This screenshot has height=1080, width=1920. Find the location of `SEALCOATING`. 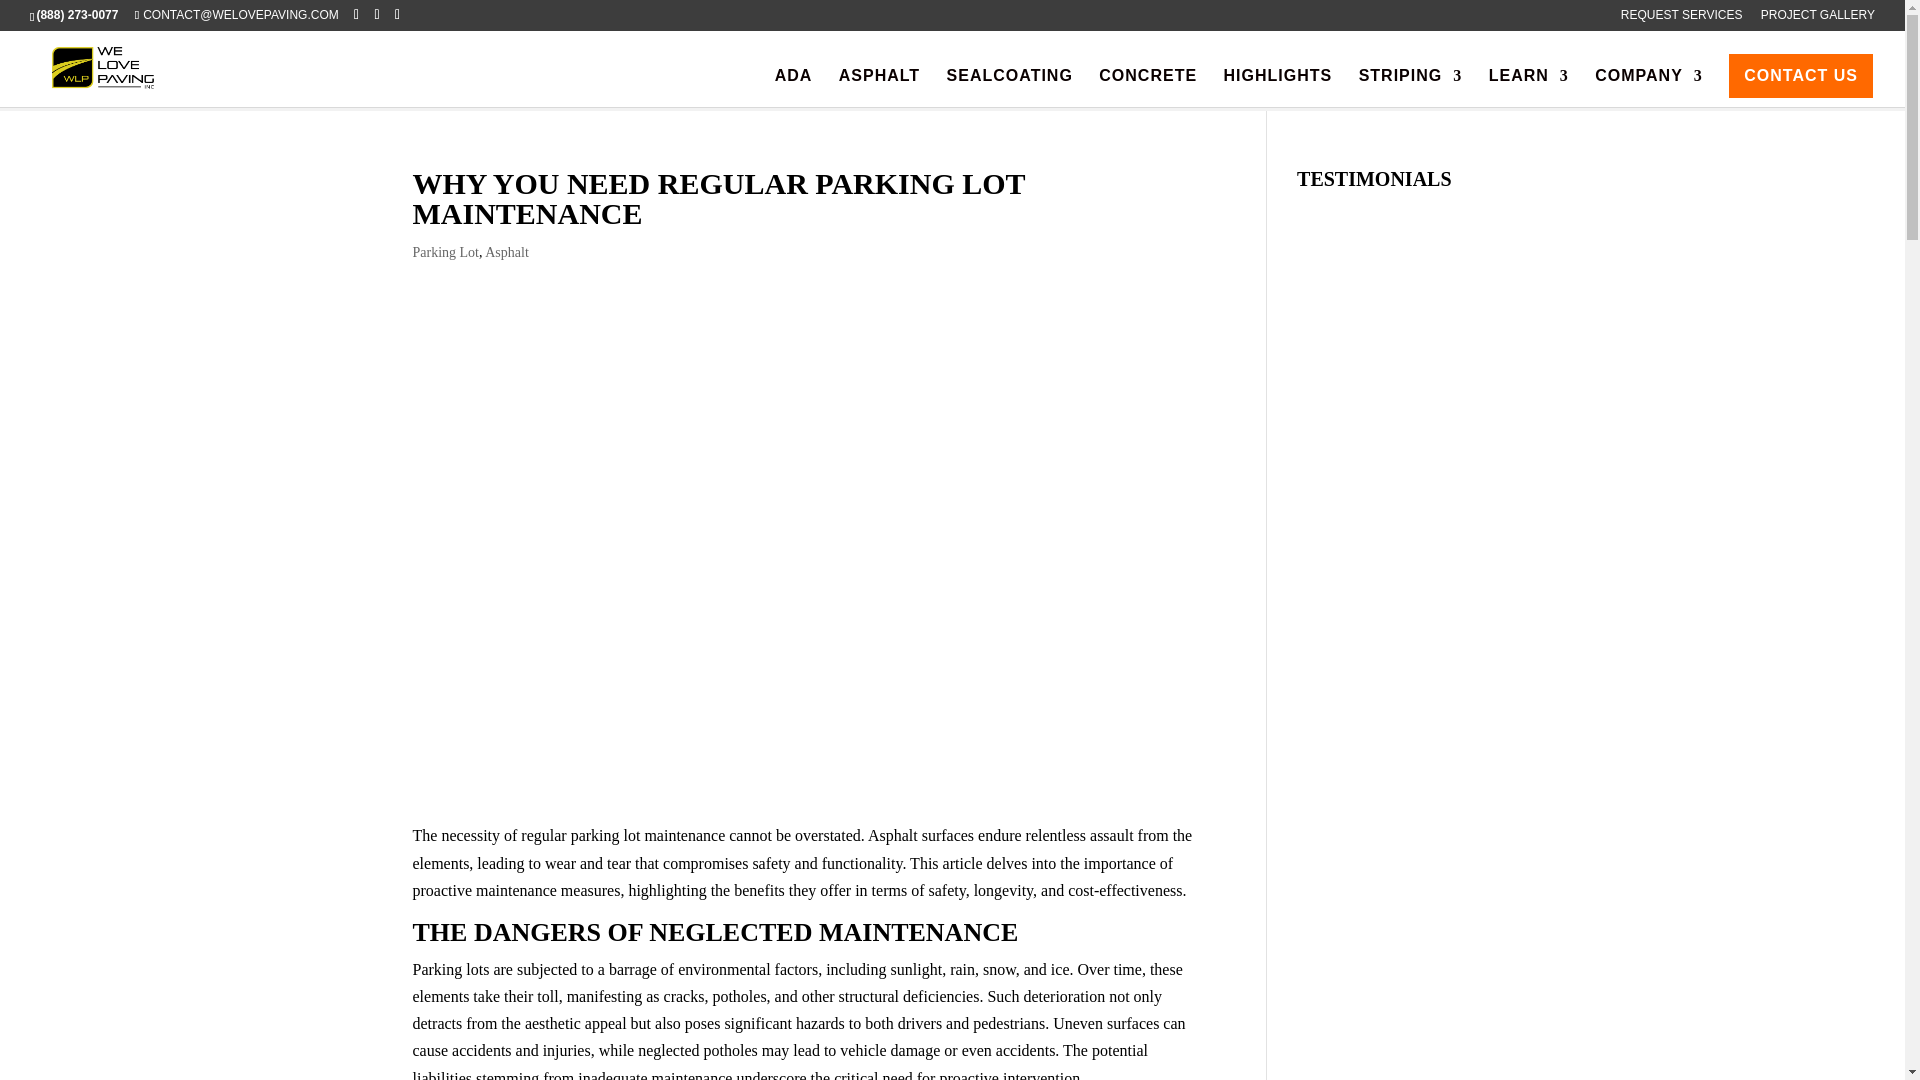

SEALCOATING is located at coordinates (1010, 88).